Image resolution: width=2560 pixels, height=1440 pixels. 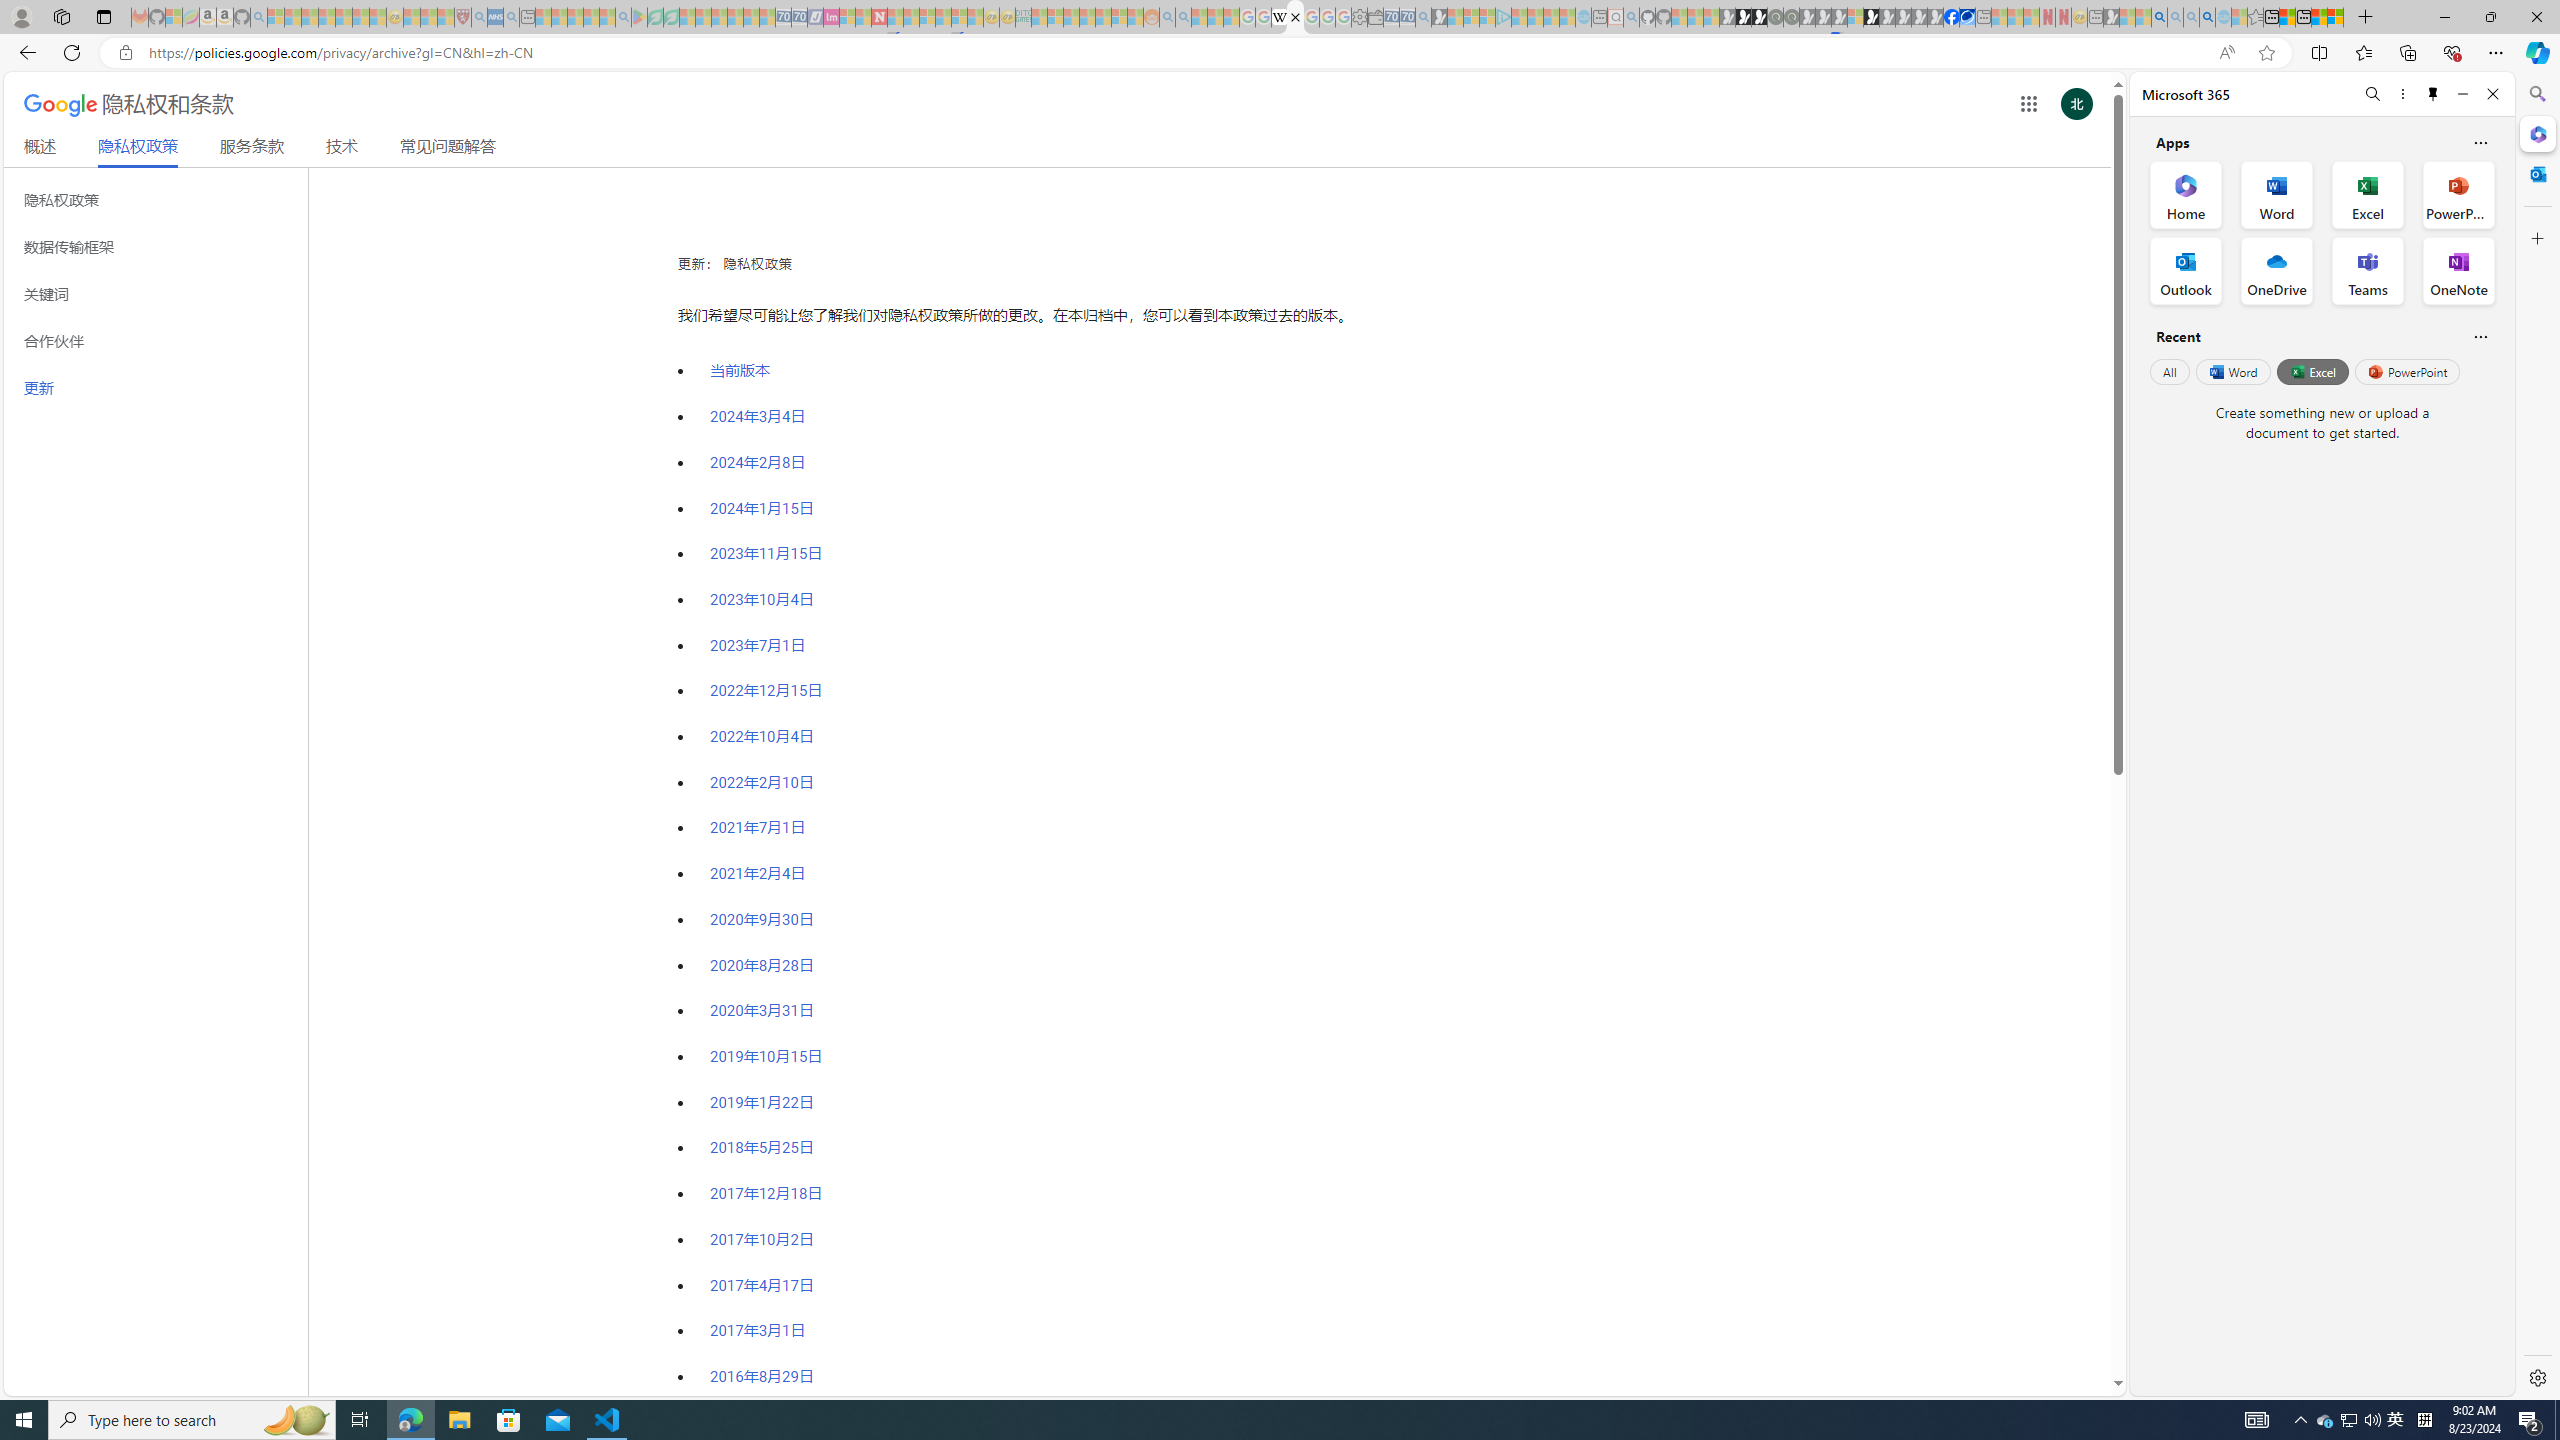 What do you see at coordinates (1278, 17) in the screenshot?
I see `Target page - Wikipedia` at bounding box center [1278, 17].